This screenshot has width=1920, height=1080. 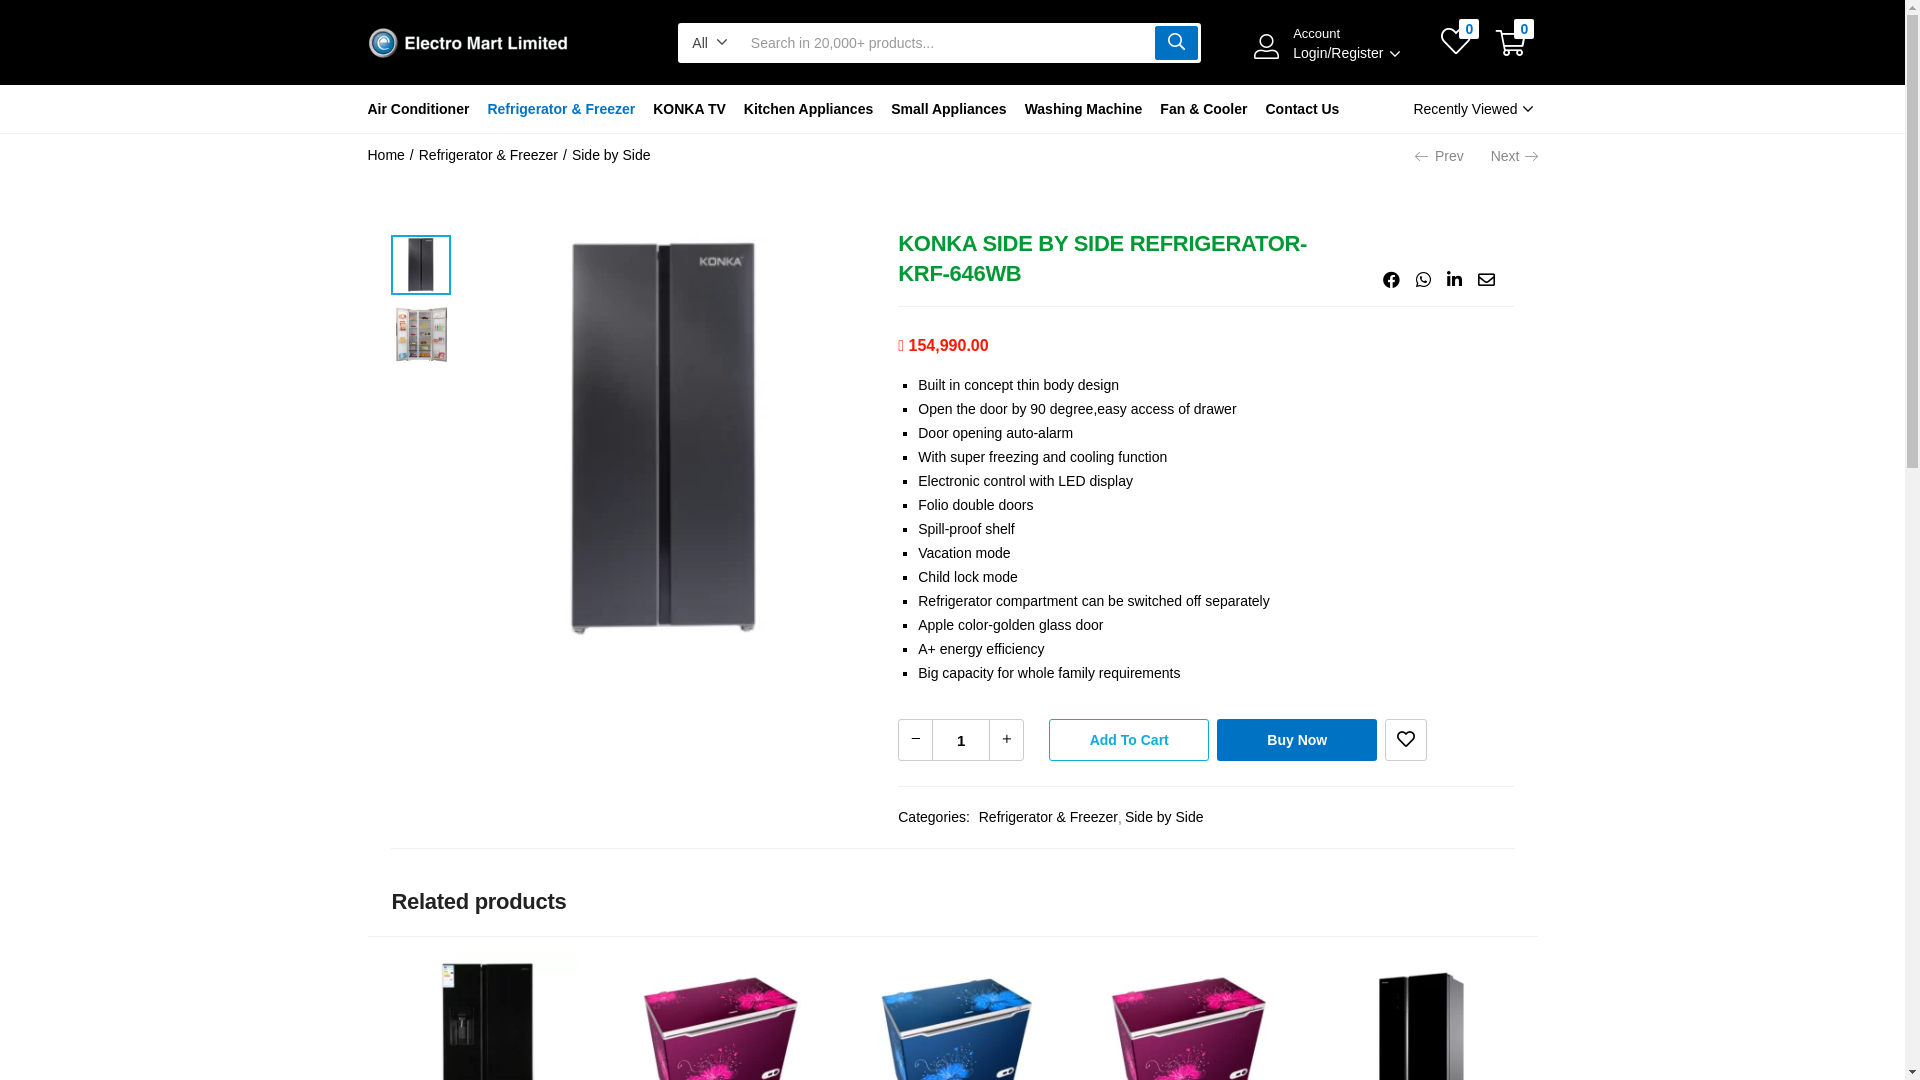 What do you see at coordinates (1302, 109) in the screenshot?
I see `Contact Us` at bounding box center [1302, 109].